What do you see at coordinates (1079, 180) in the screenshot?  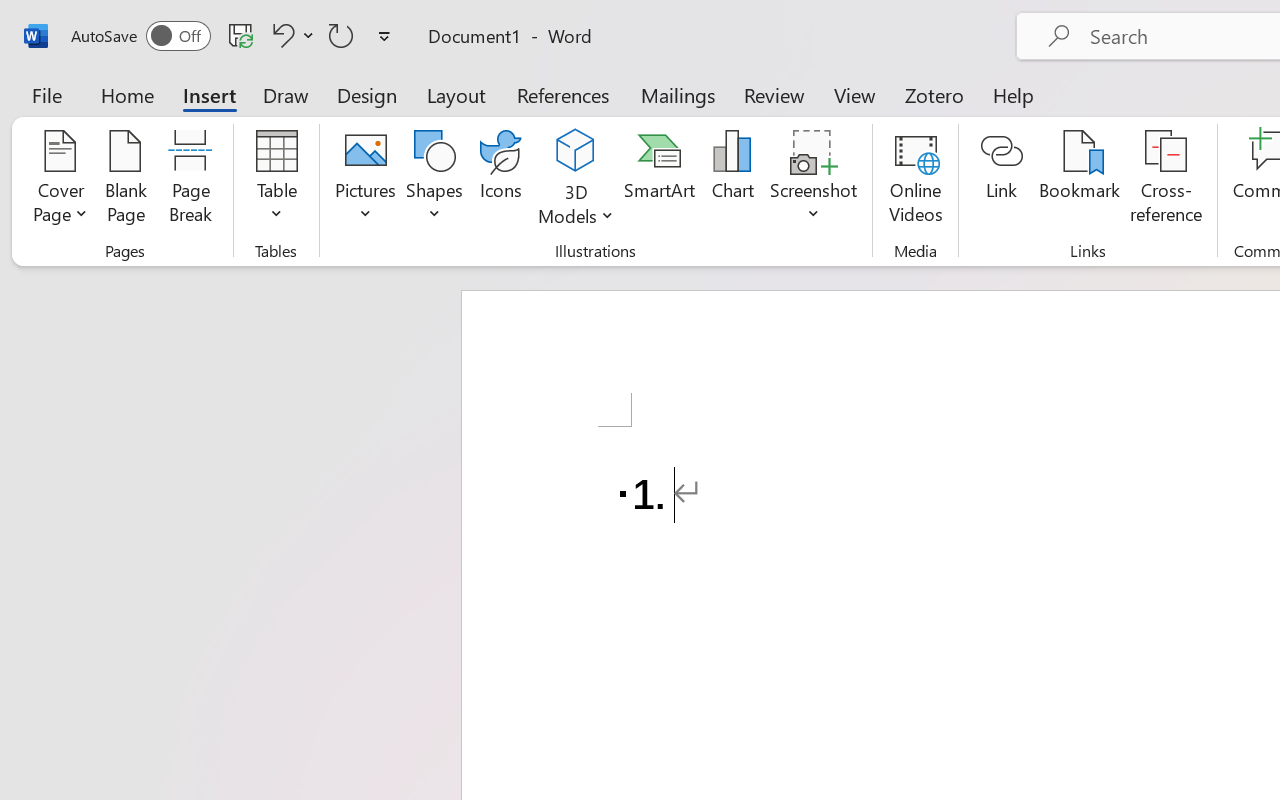 I see `Bookmark...` at bounding box center [1079, 180].